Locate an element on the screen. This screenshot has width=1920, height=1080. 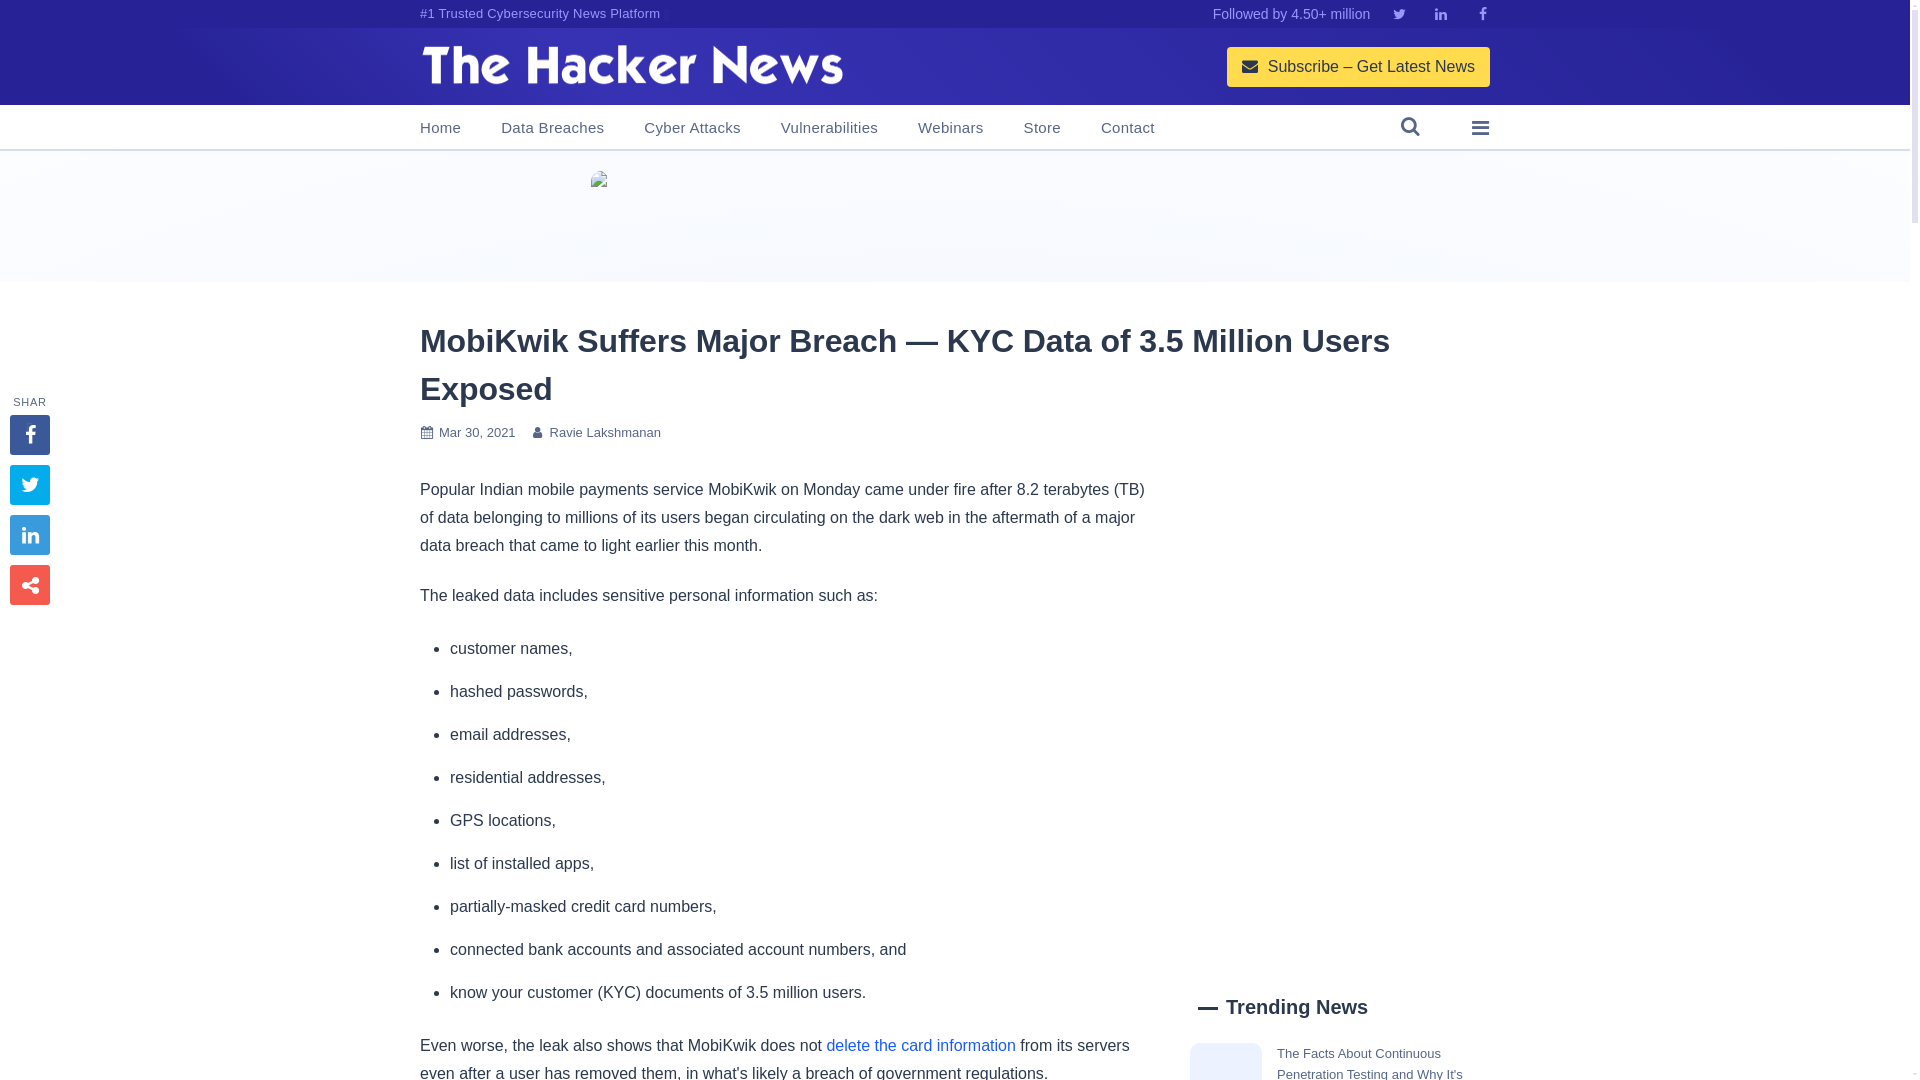
Vulnerabilities is located at coordinates (829, 128).